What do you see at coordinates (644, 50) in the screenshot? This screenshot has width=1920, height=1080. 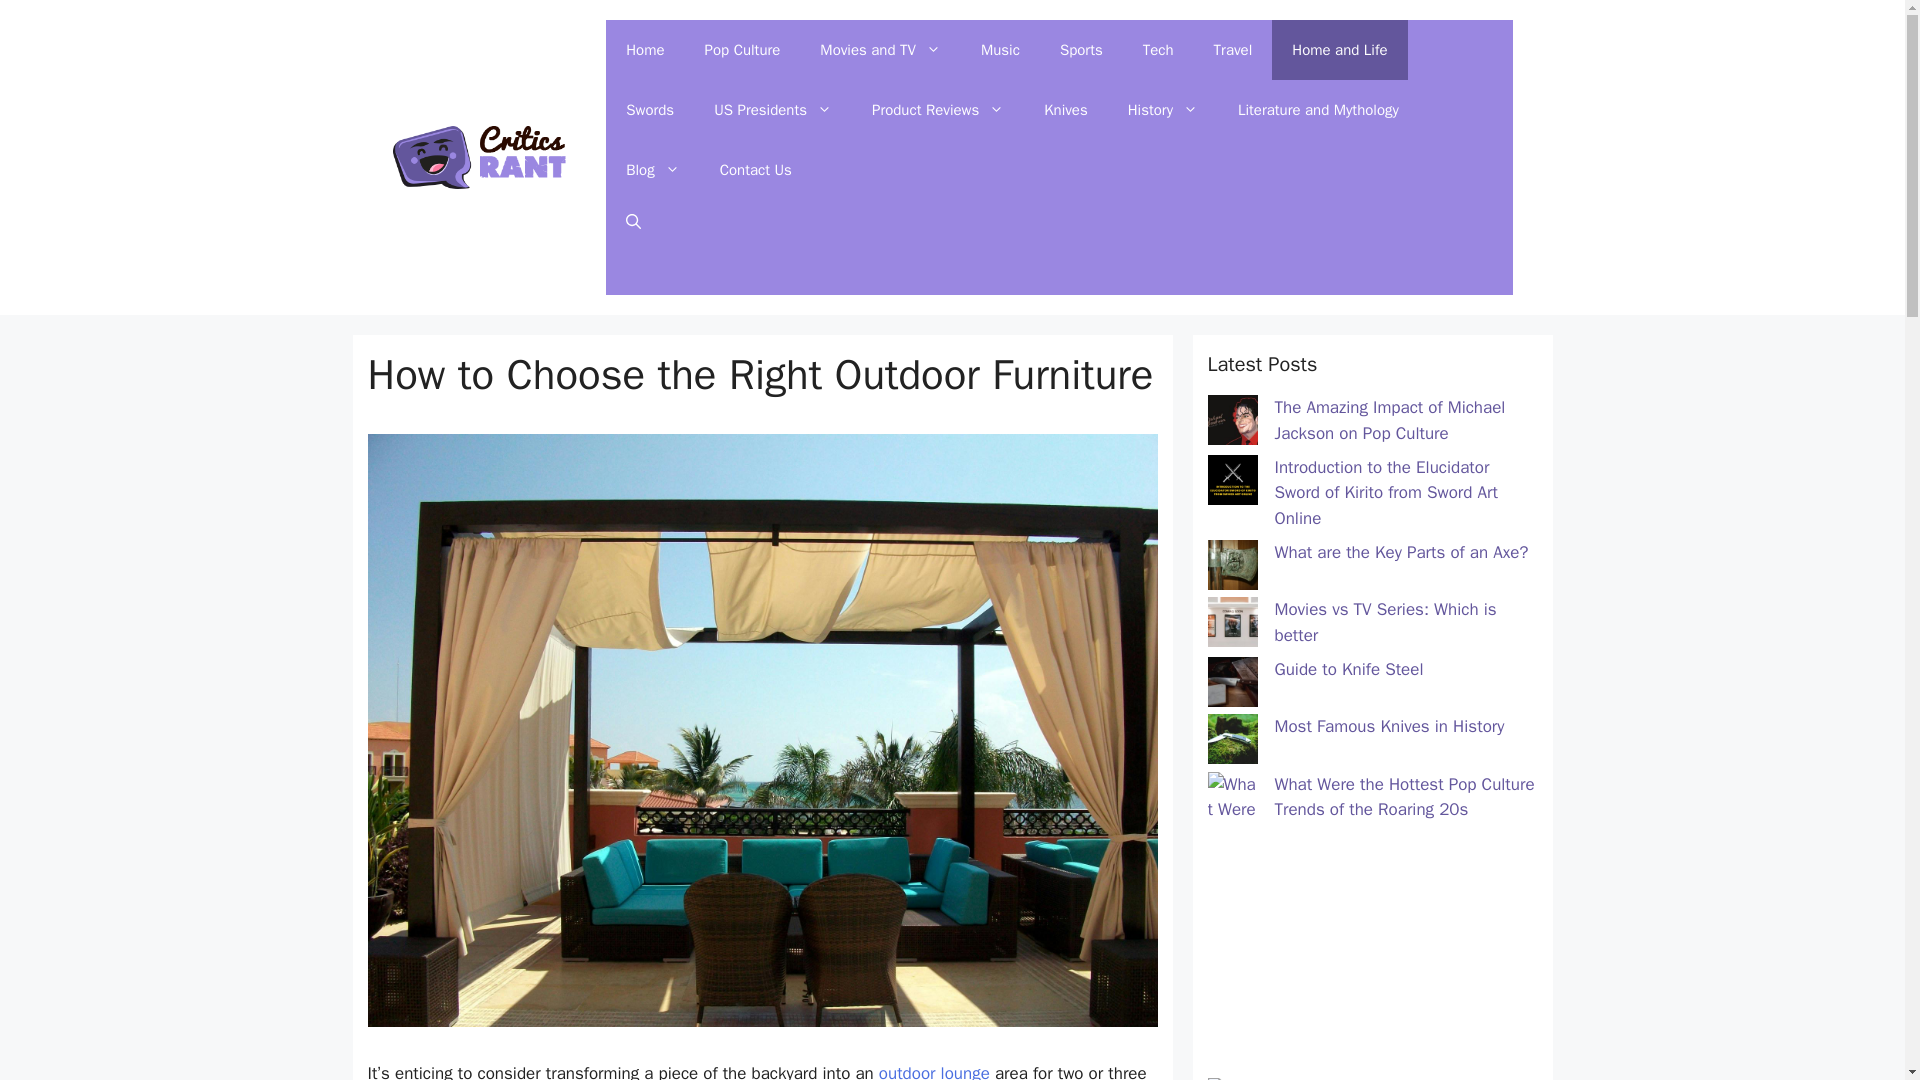 I see `Home` at bounding box center [644, 50].